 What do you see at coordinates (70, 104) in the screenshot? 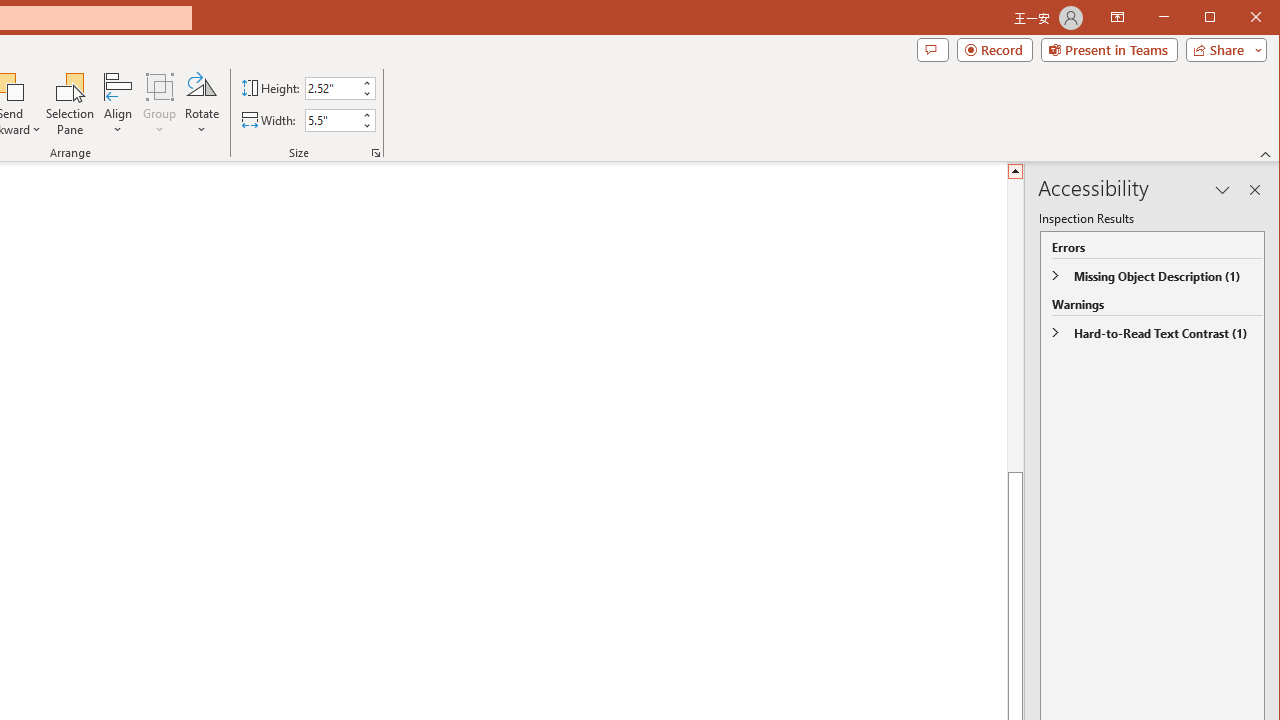
I see `Selection Pane...` at bounding box center [70, 104].